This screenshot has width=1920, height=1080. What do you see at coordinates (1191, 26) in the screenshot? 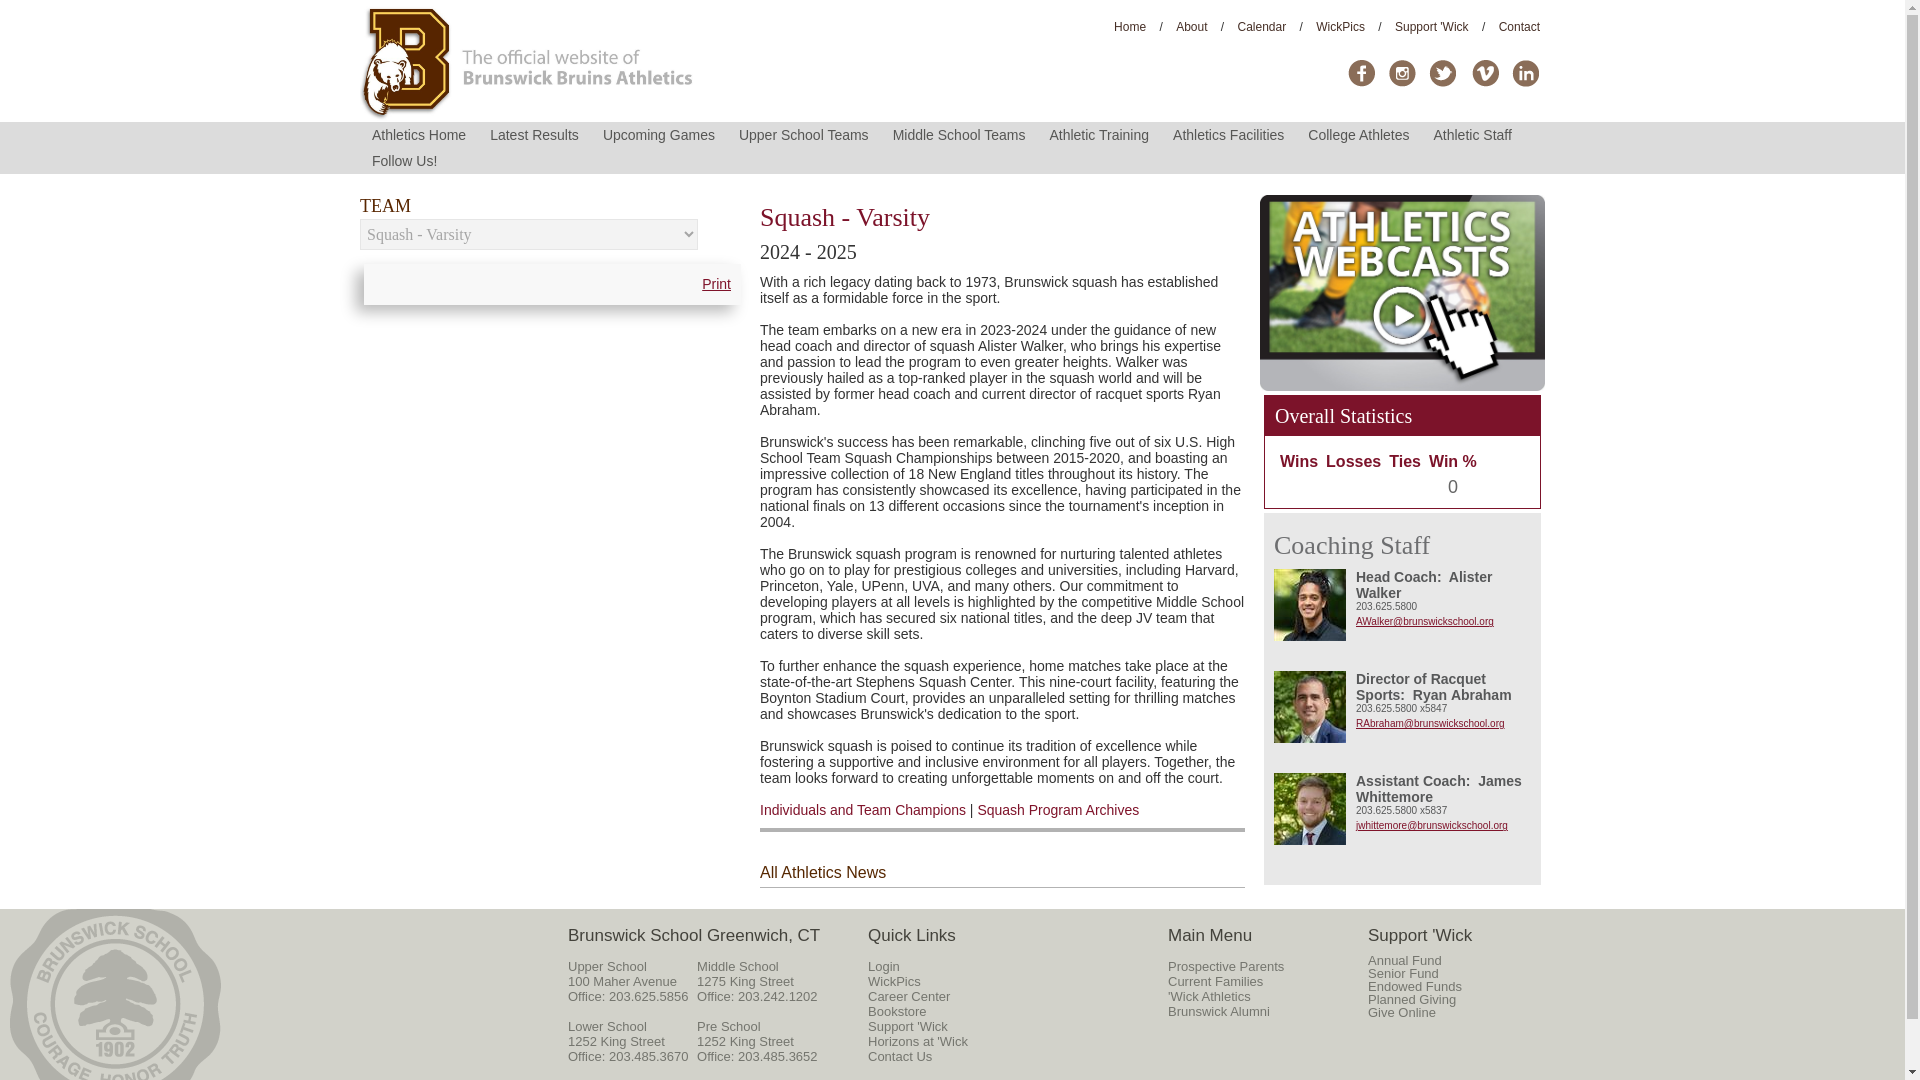
I see `About` at bounding box center [1191, 26].